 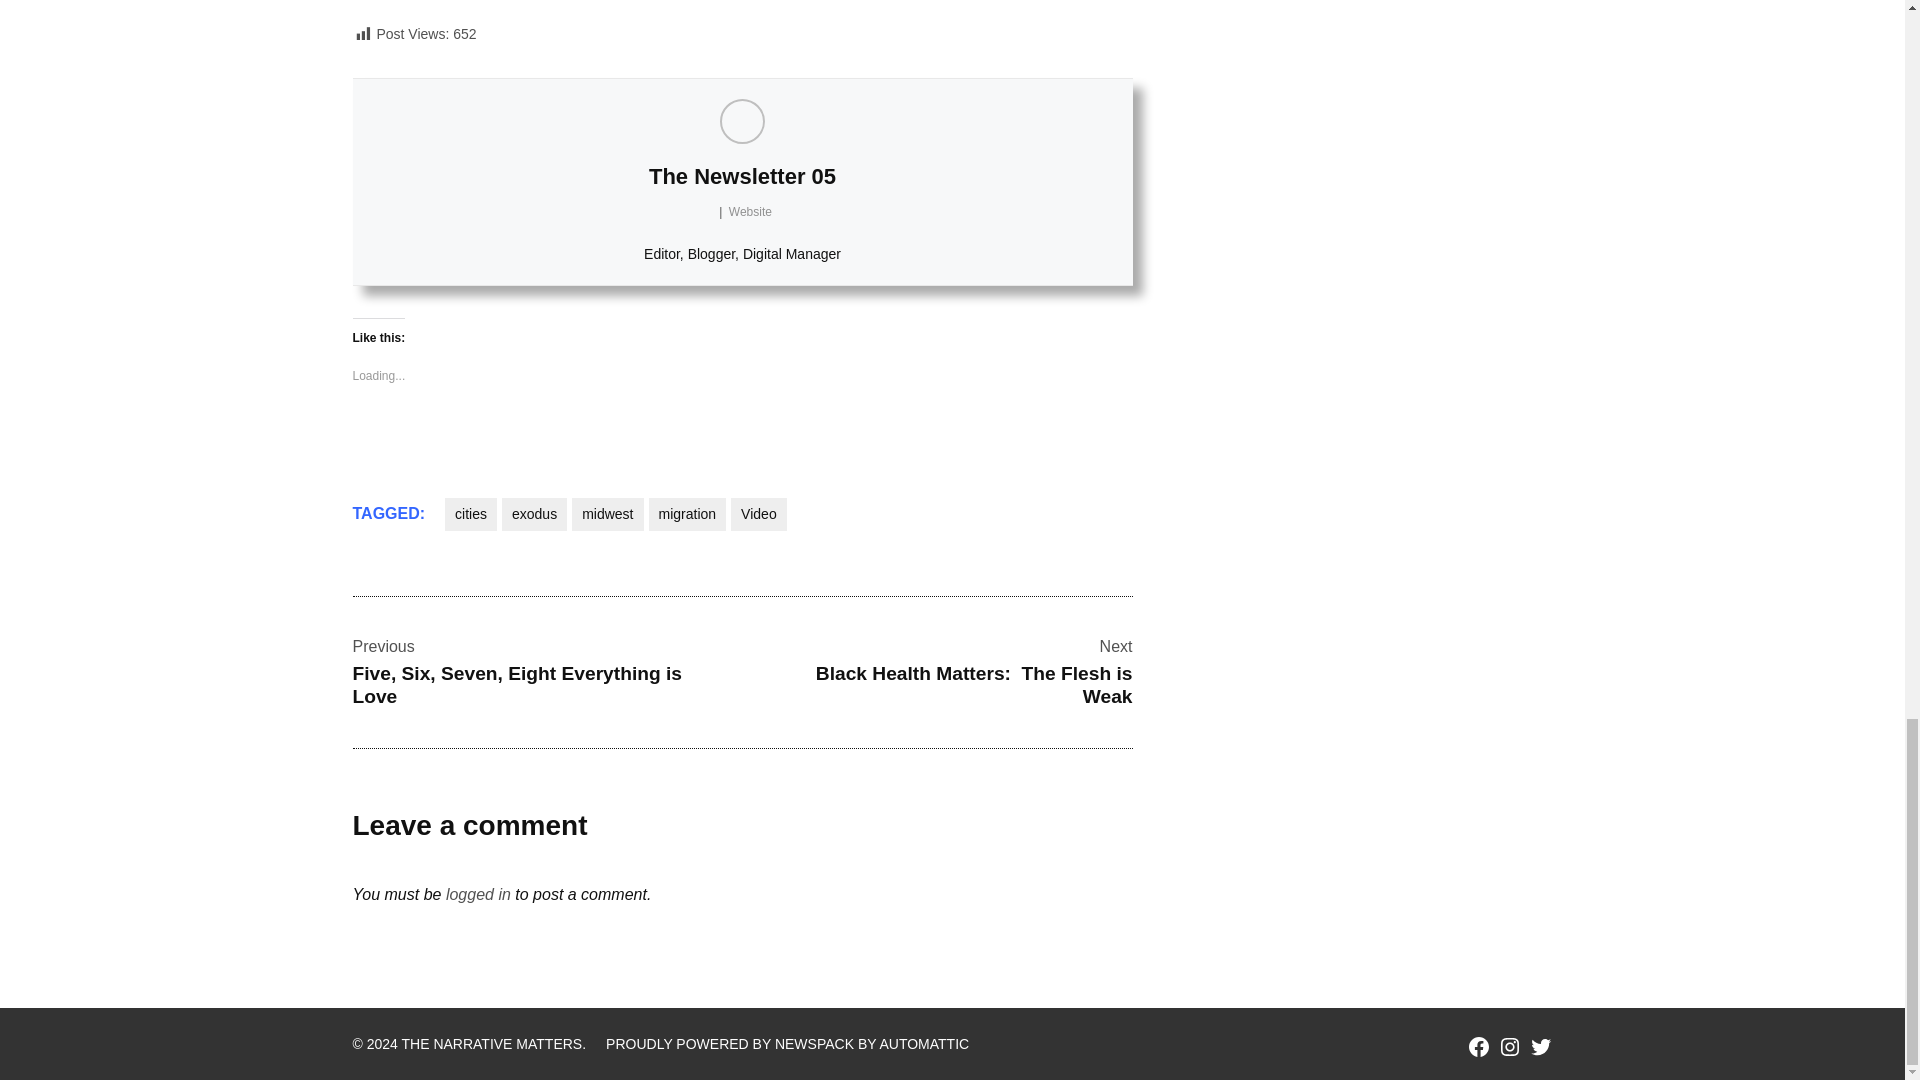 I want to click on cities, so click(x=471, y=514).